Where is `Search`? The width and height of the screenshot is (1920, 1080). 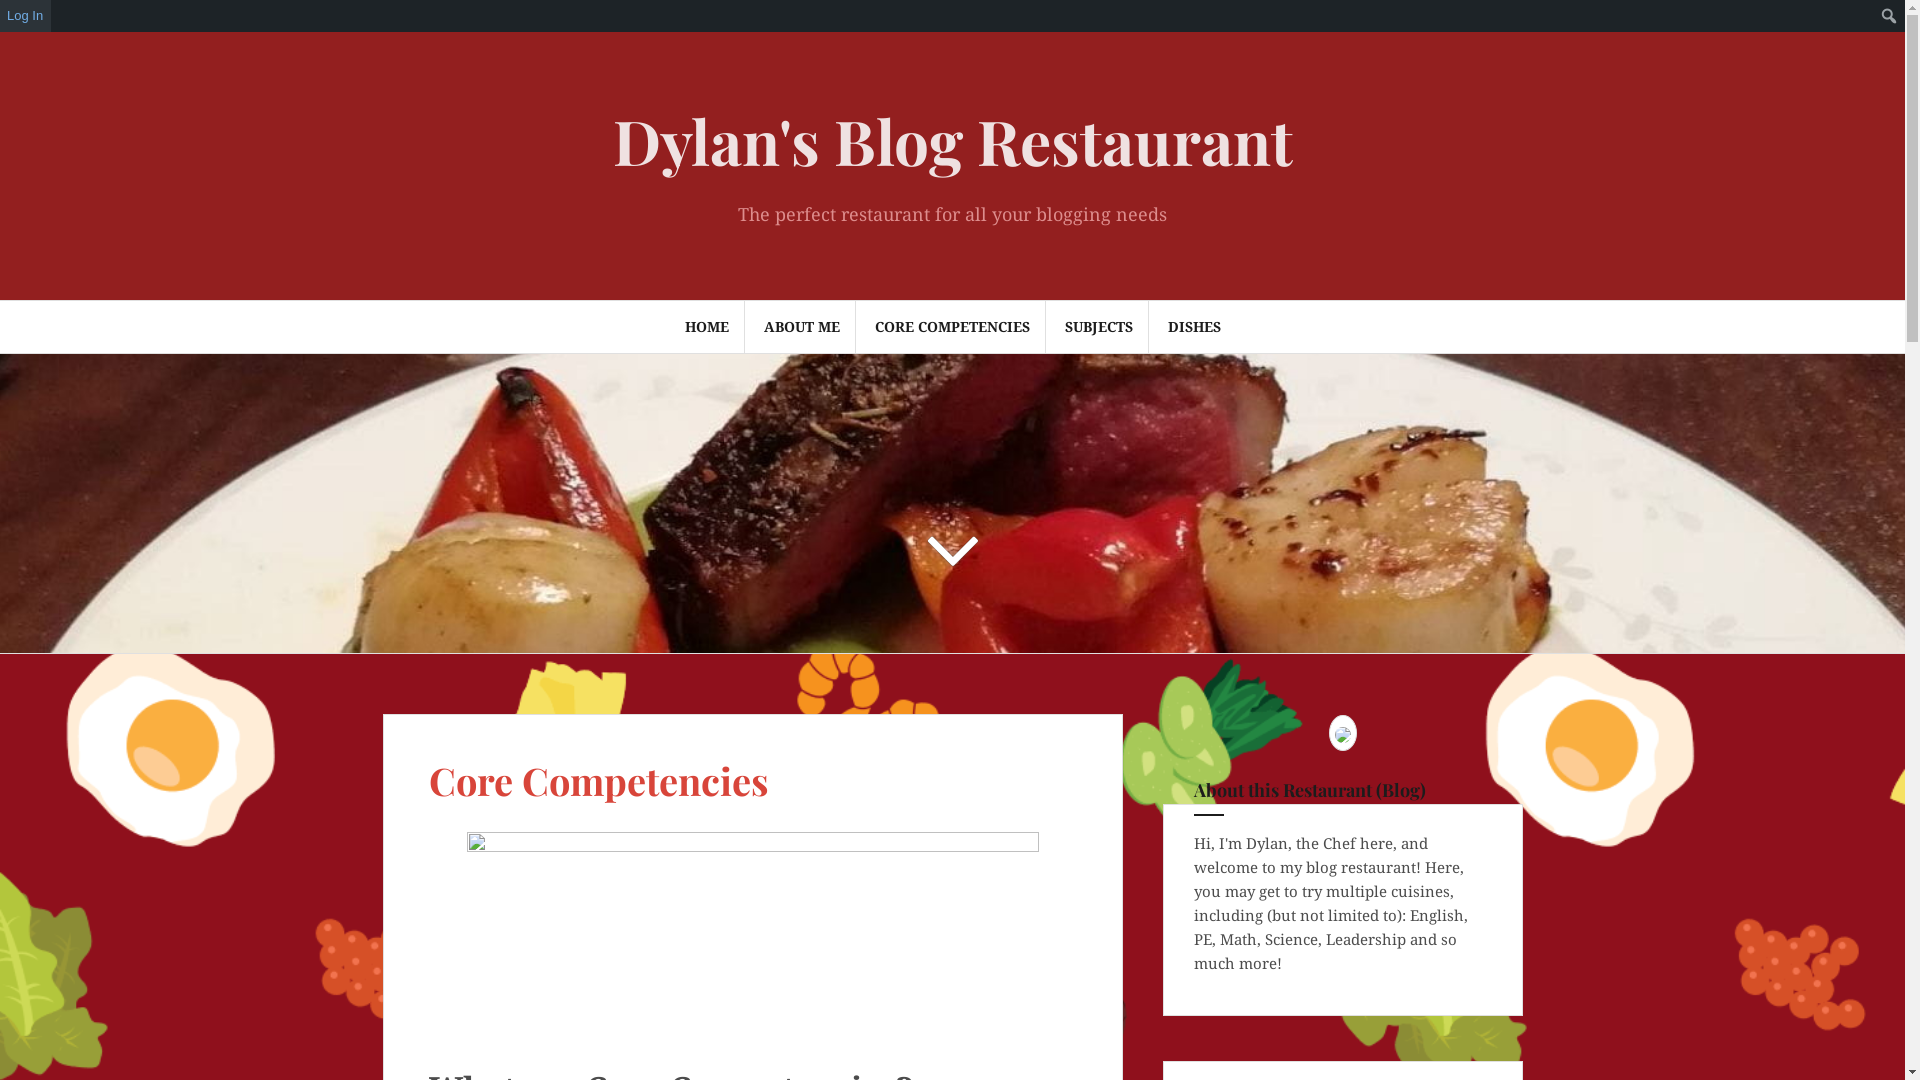
Search is located at coordinates (20, 16).